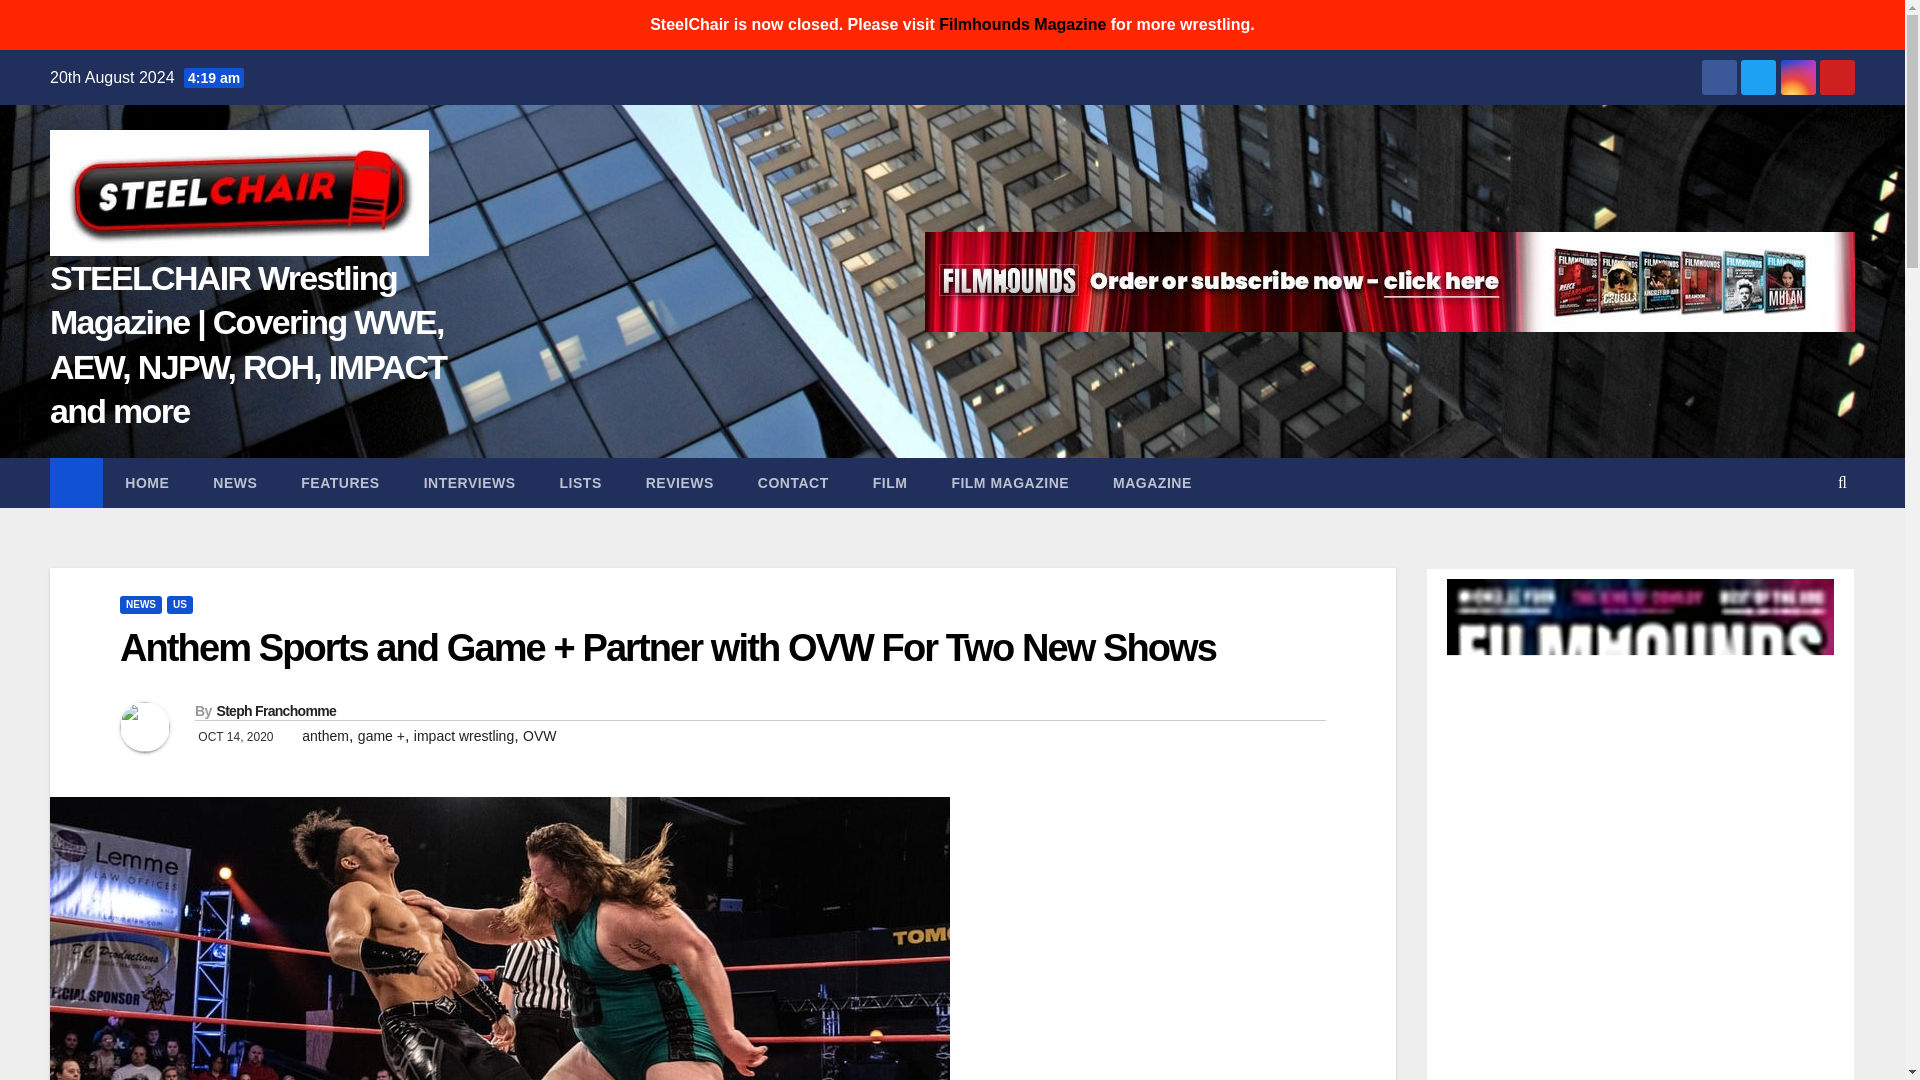 This screenshot has width=1920, height=1080. Describe the element at coordinates (234, 482) in the screenshot. I see `NEWS` at that location.